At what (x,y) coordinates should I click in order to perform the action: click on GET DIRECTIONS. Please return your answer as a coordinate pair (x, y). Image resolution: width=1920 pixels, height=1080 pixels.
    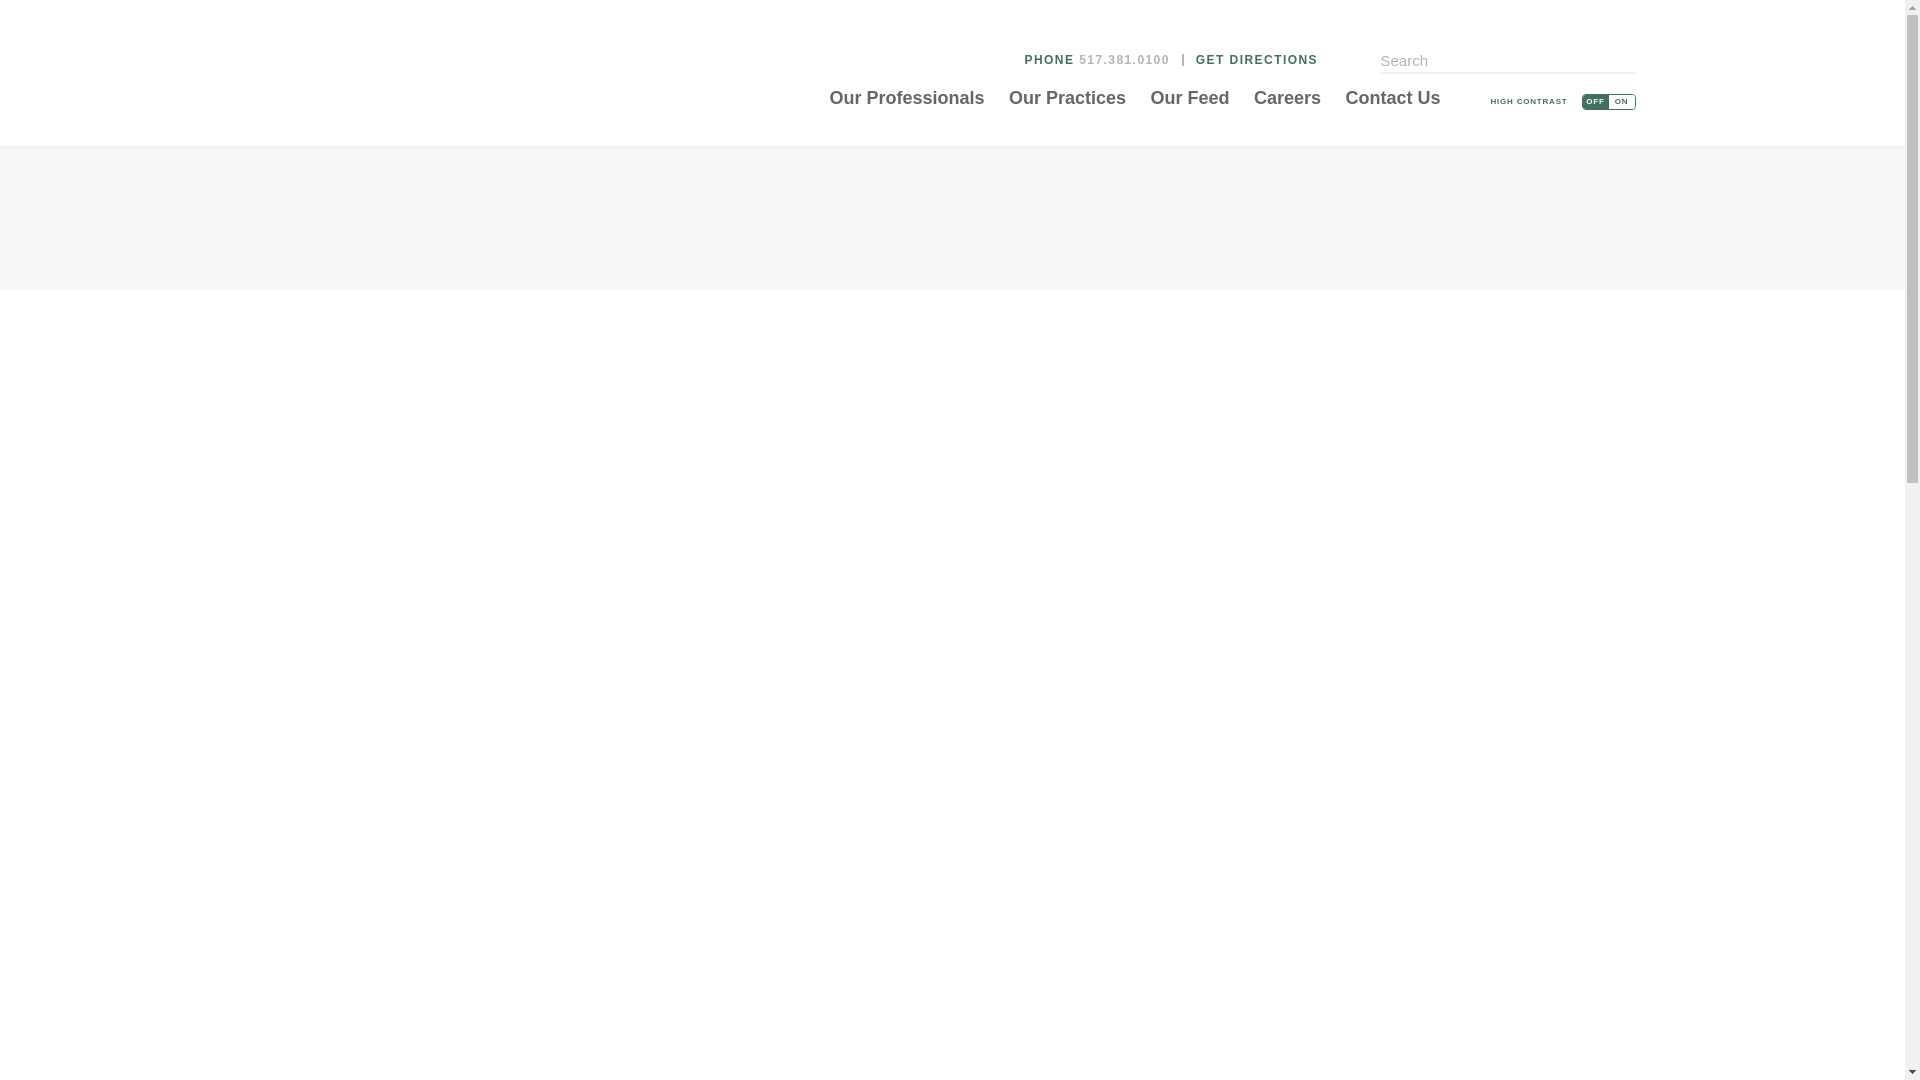
    Looking at the image, I should click on (1256, 59).